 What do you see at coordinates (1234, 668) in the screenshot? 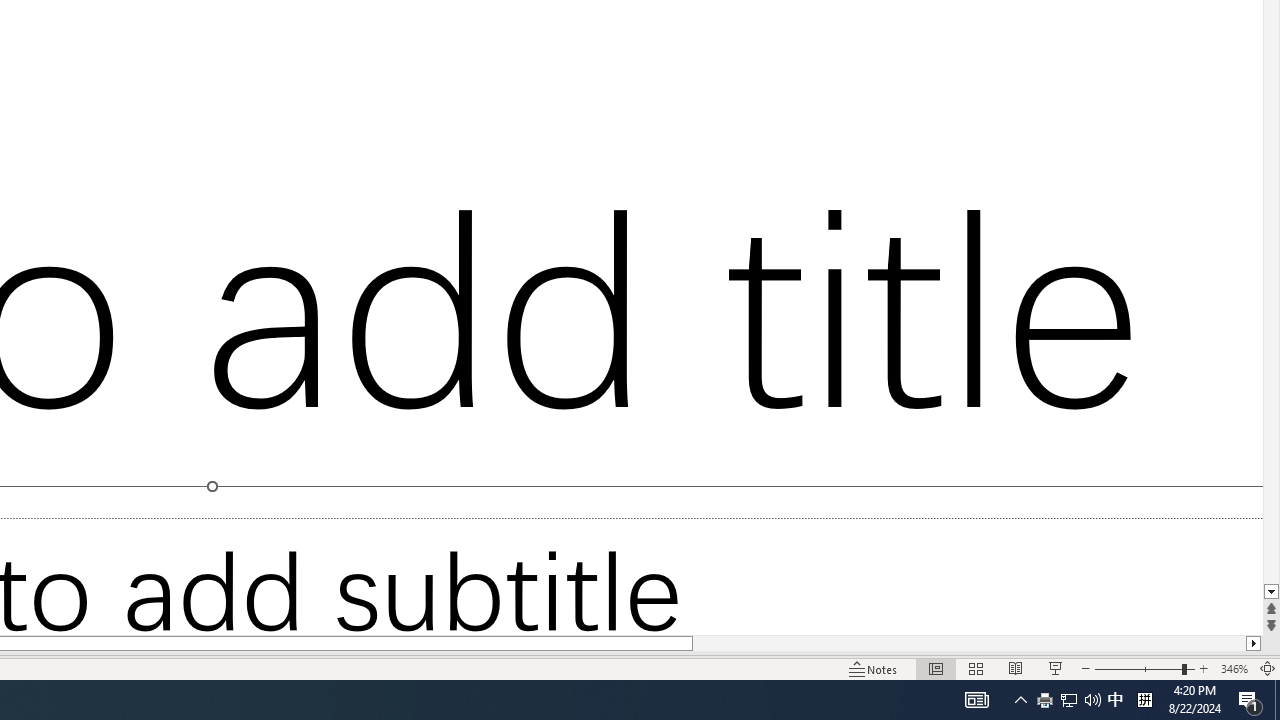
I see `Zoom 346%` at bounding box center [1234, 668].